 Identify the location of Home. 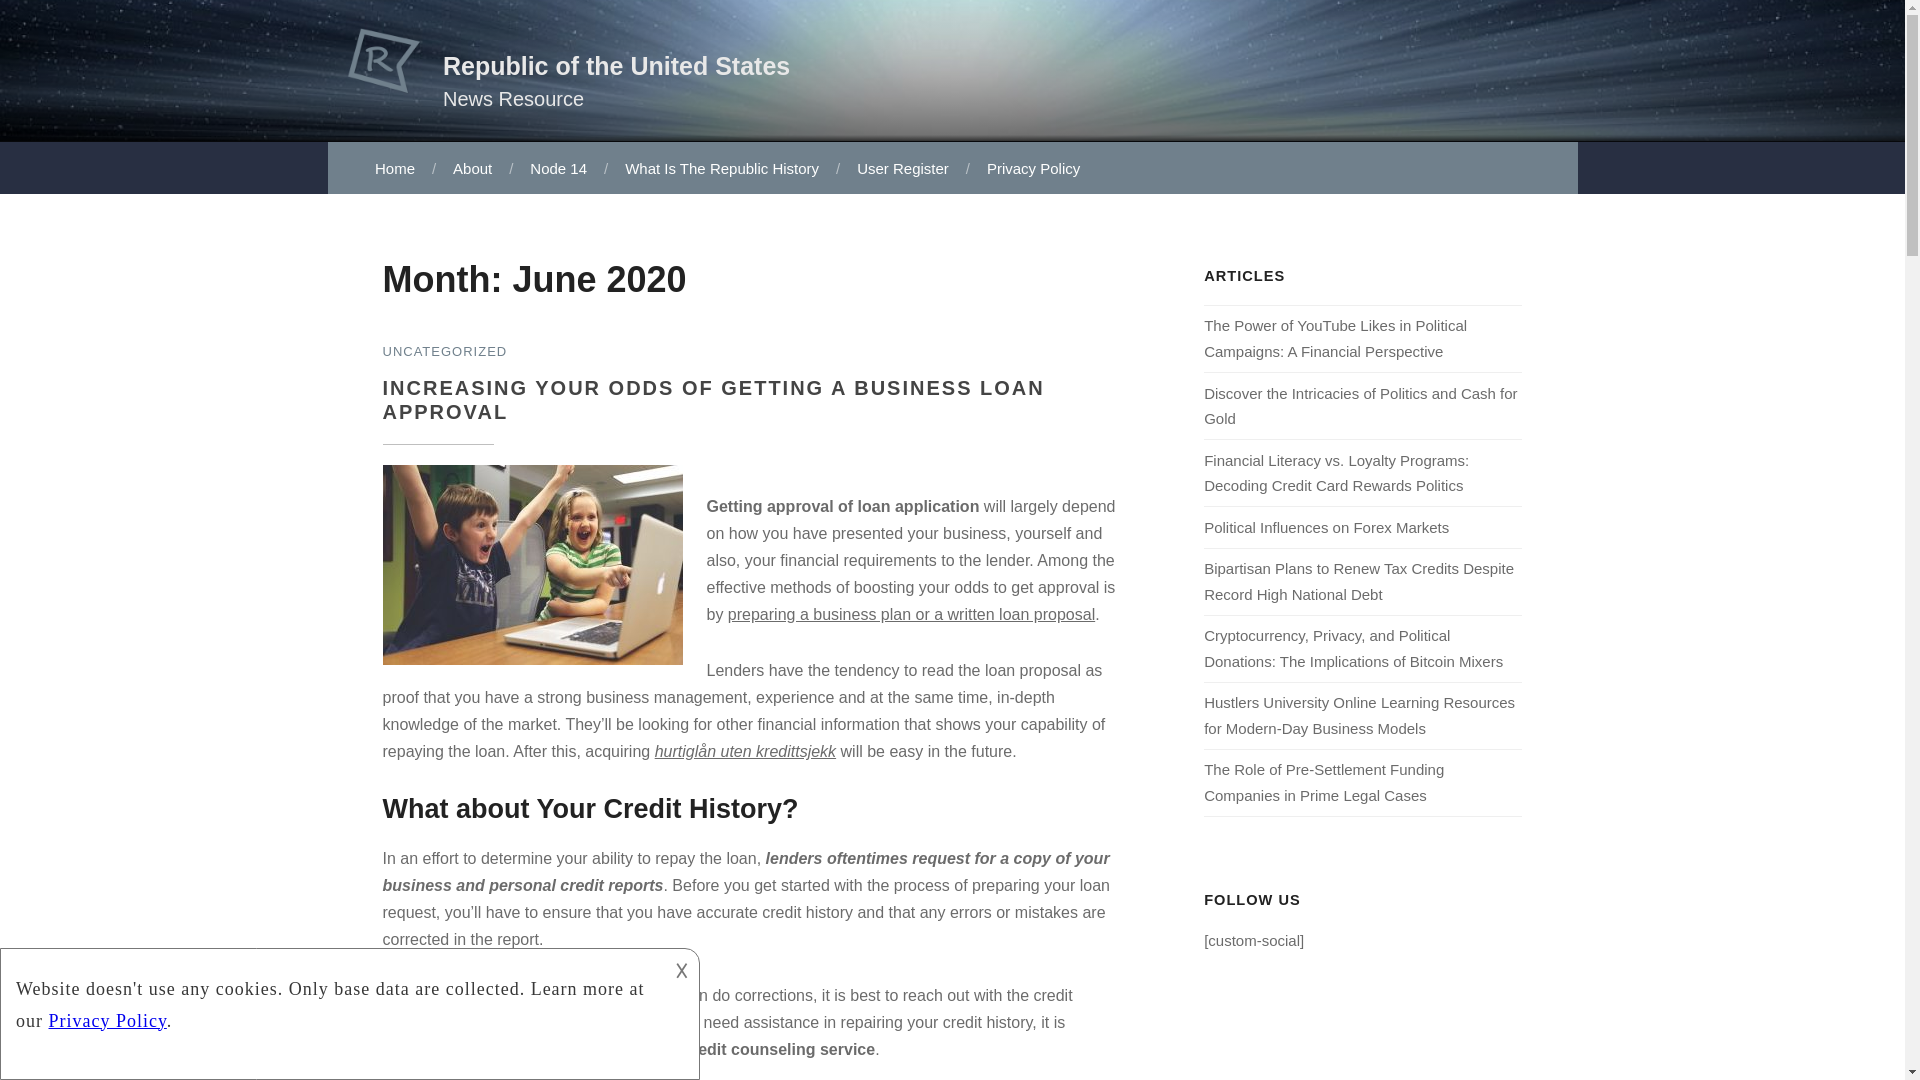
(395, 168).